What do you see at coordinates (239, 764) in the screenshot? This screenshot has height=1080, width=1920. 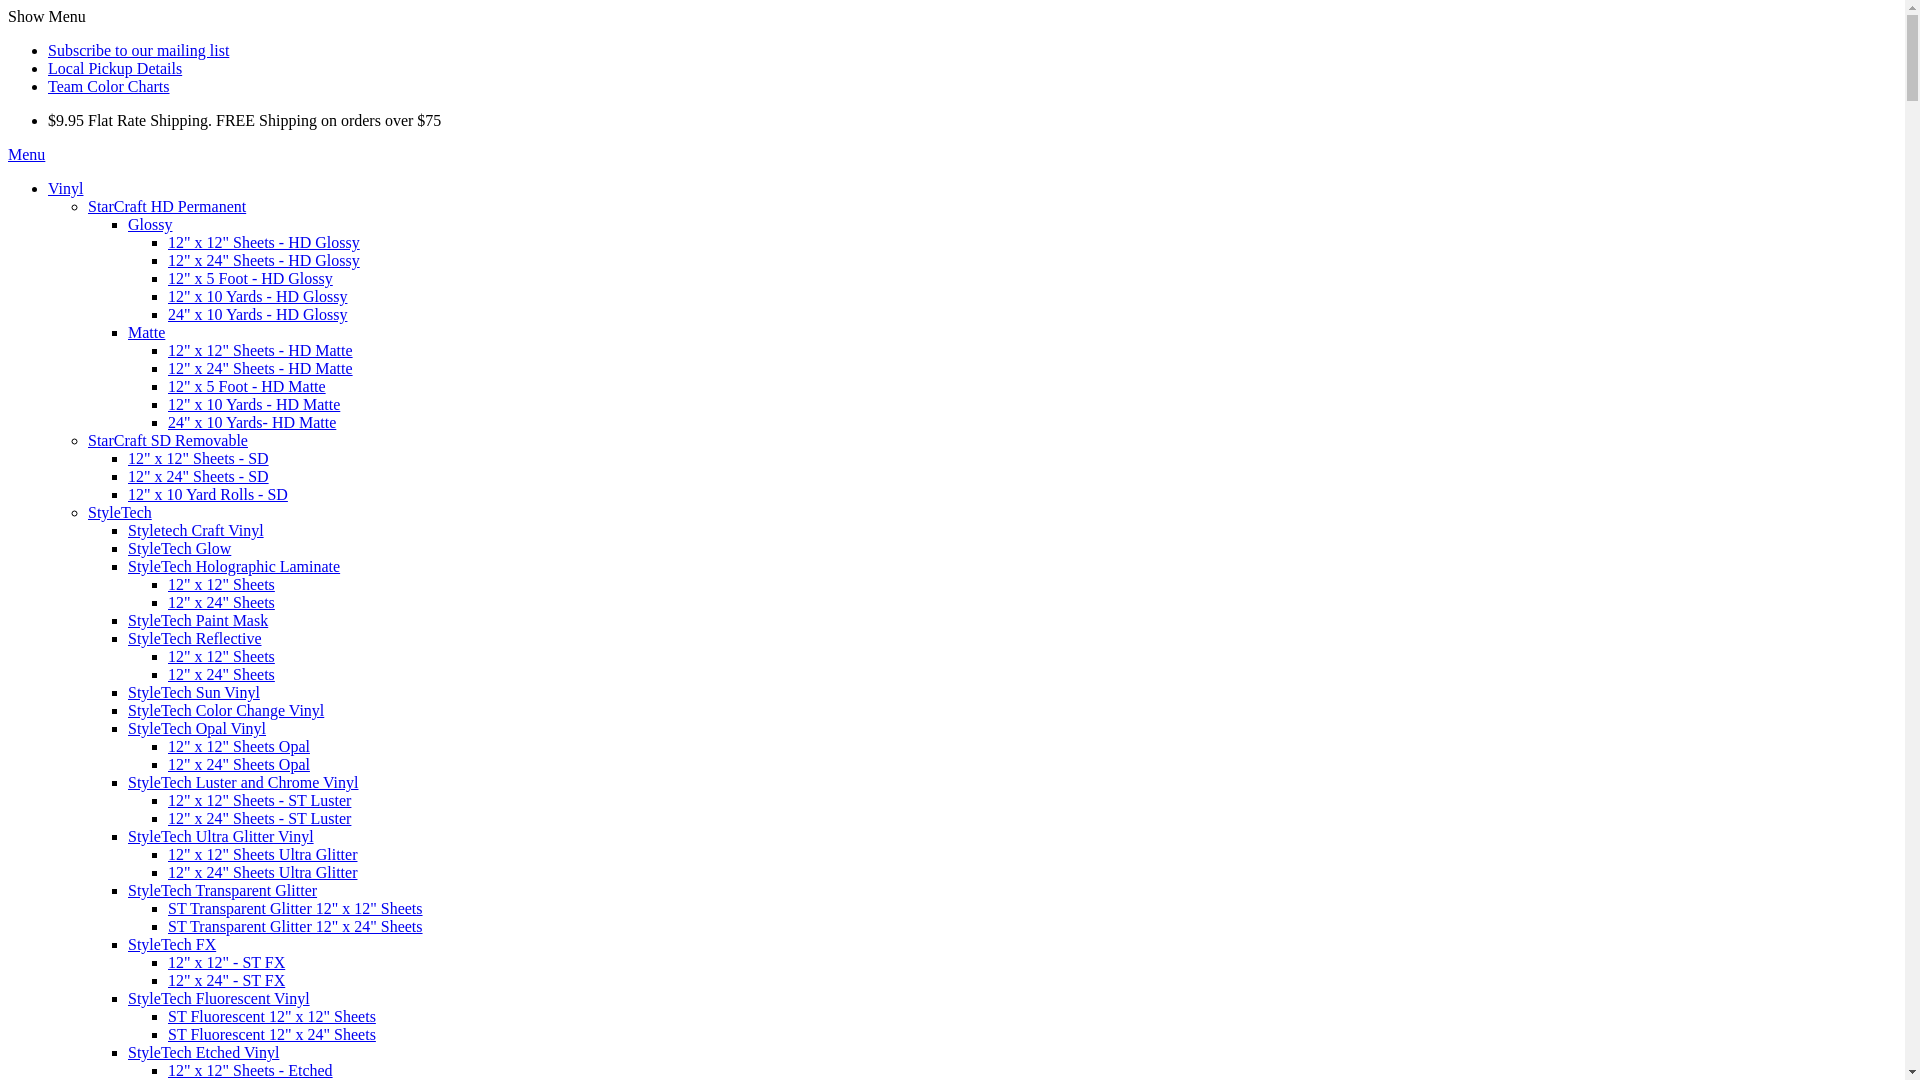 I see `12" x 24" Sheets Opal` at bounding box center [239, 764].